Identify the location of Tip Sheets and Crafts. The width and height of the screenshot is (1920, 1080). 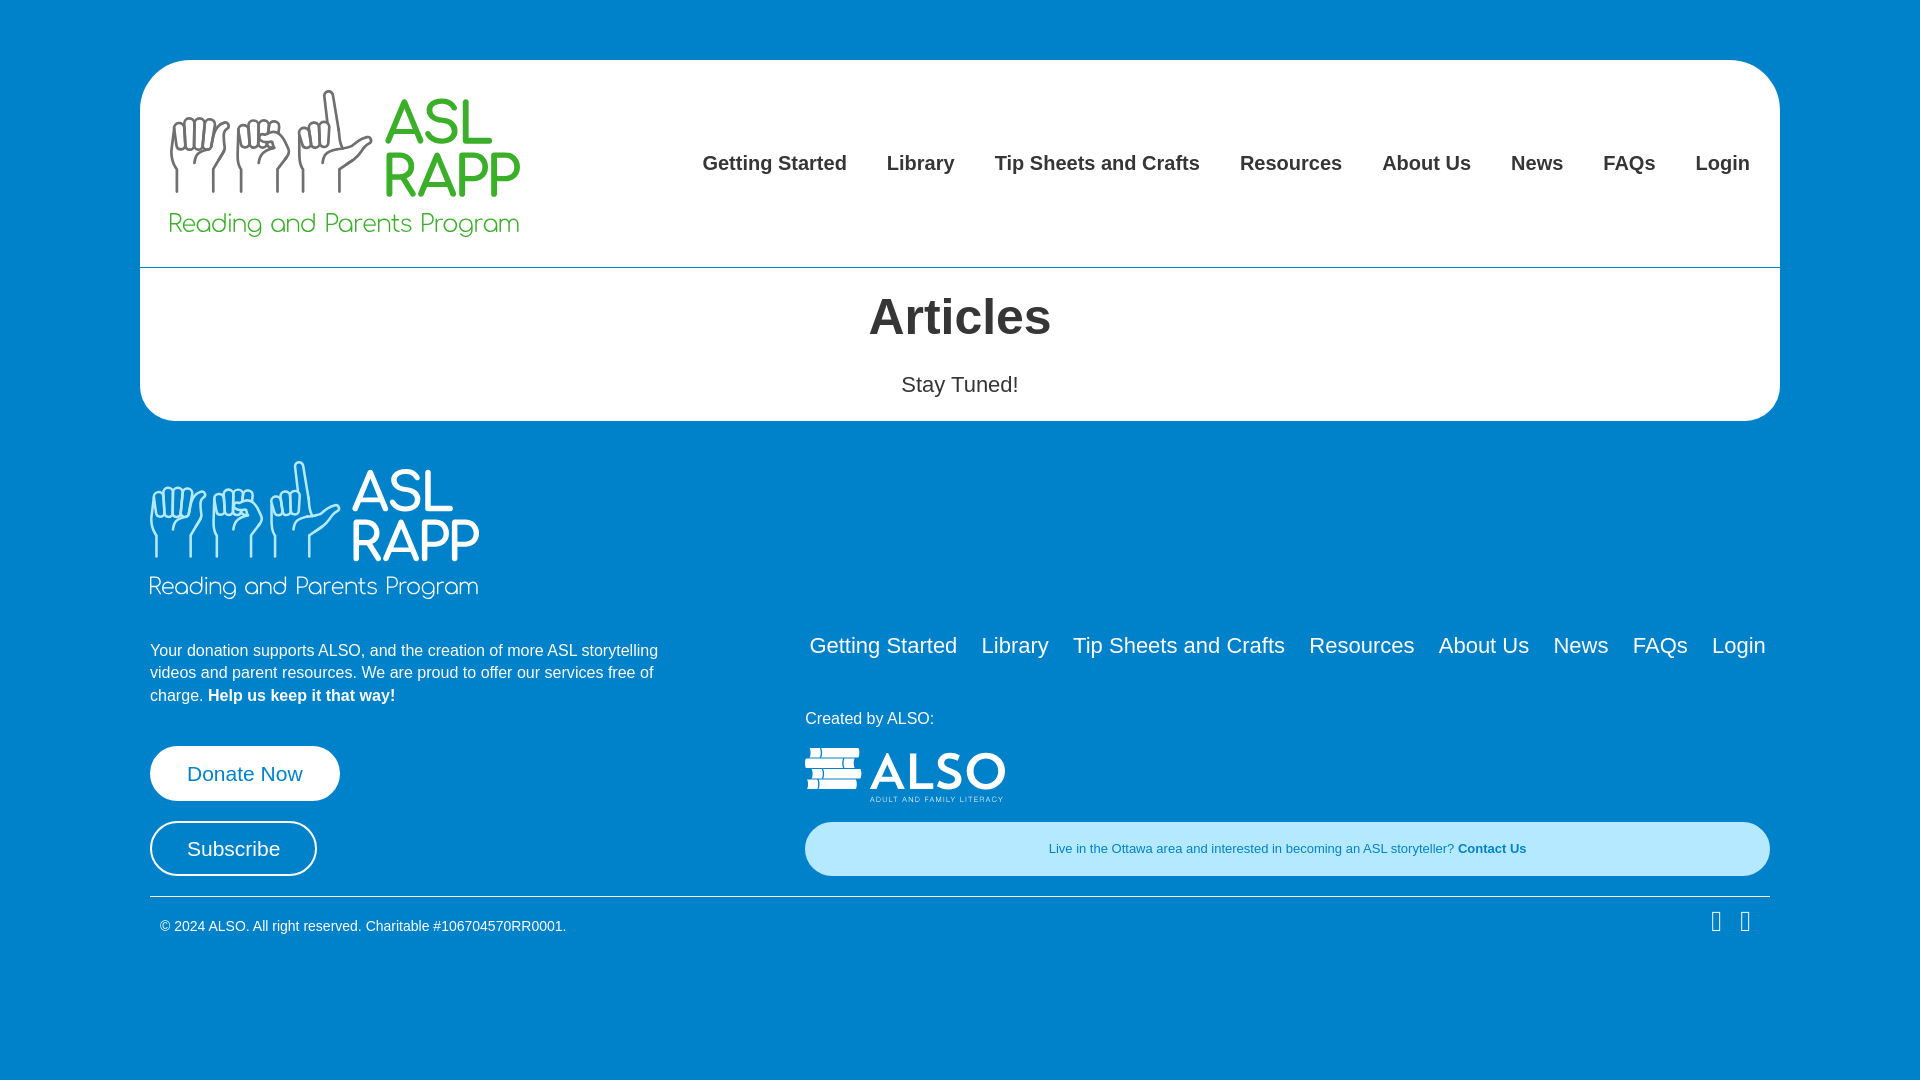
(1178, 645).